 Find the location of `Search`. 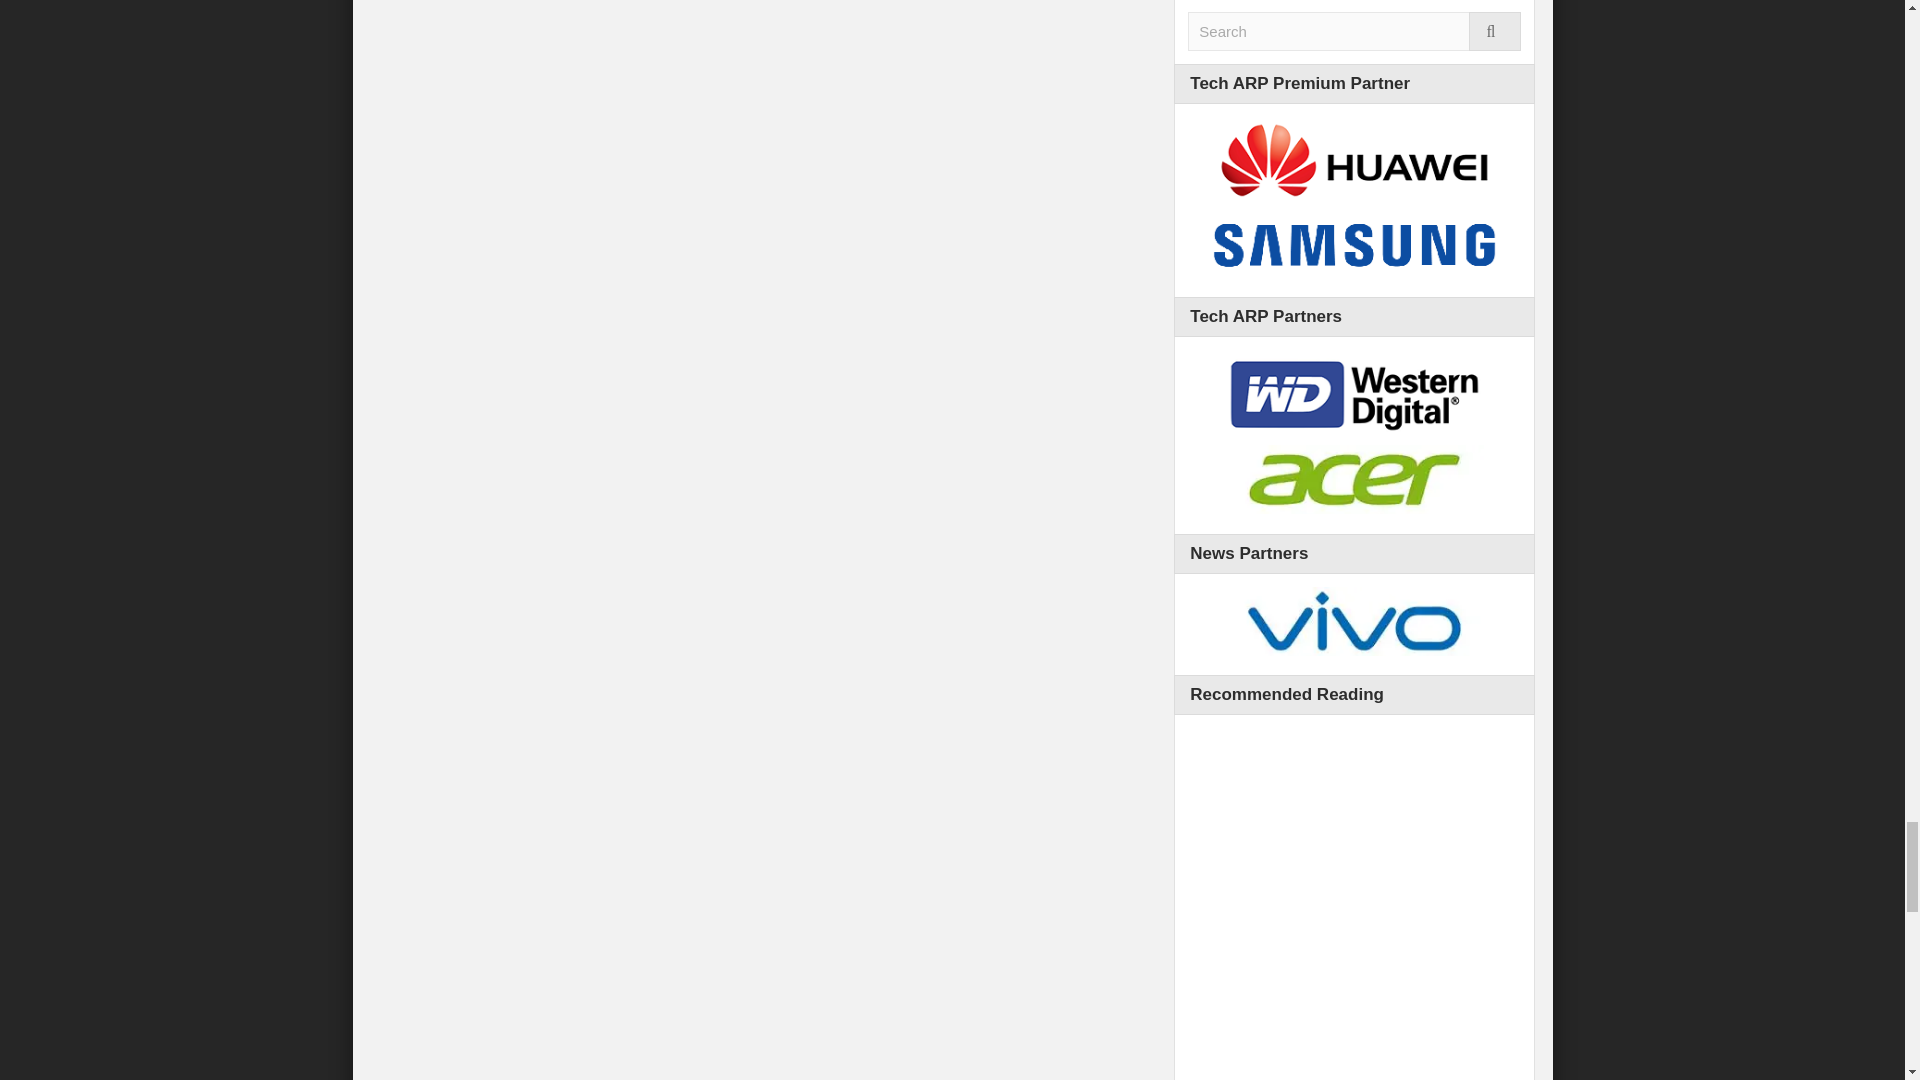

Search is located at coordinates (1354, 30).